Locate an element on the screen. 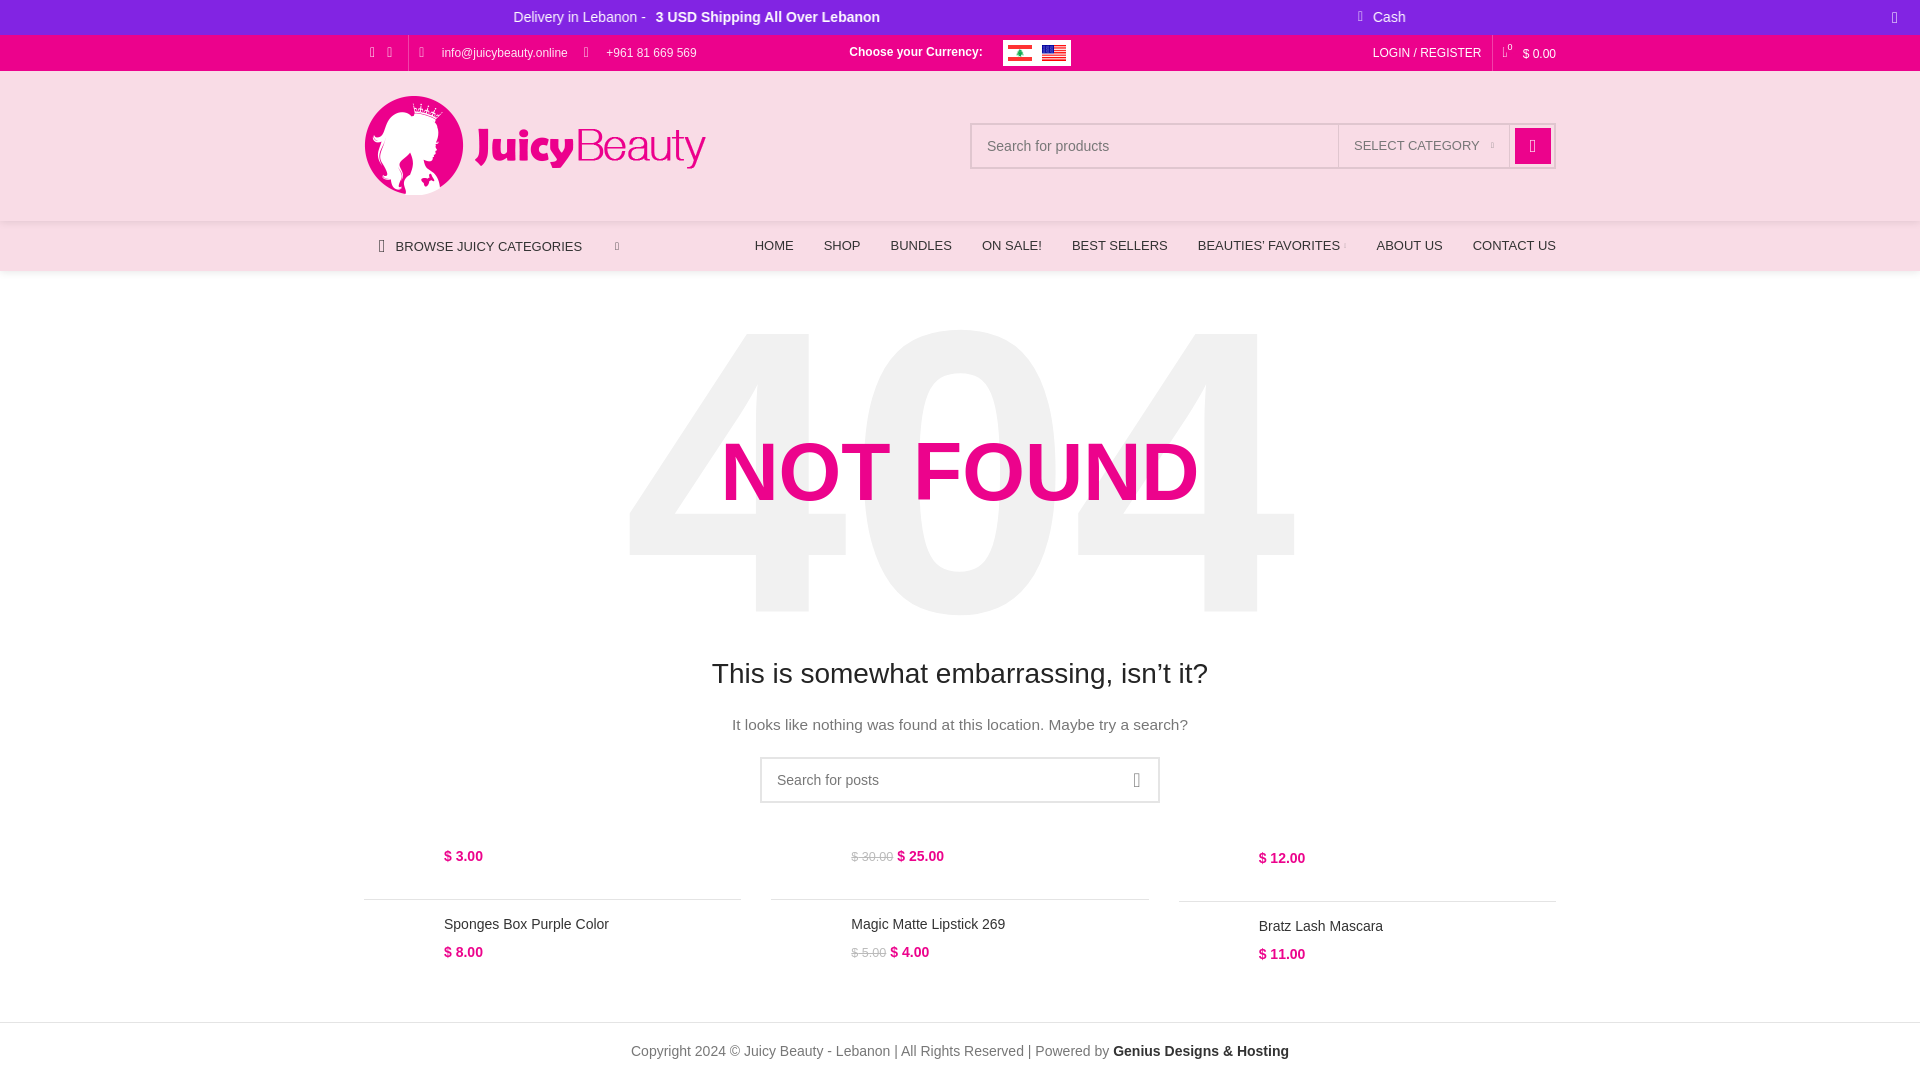  Magic Matte Lipstick No.210 is located at coordinates (803, 755).